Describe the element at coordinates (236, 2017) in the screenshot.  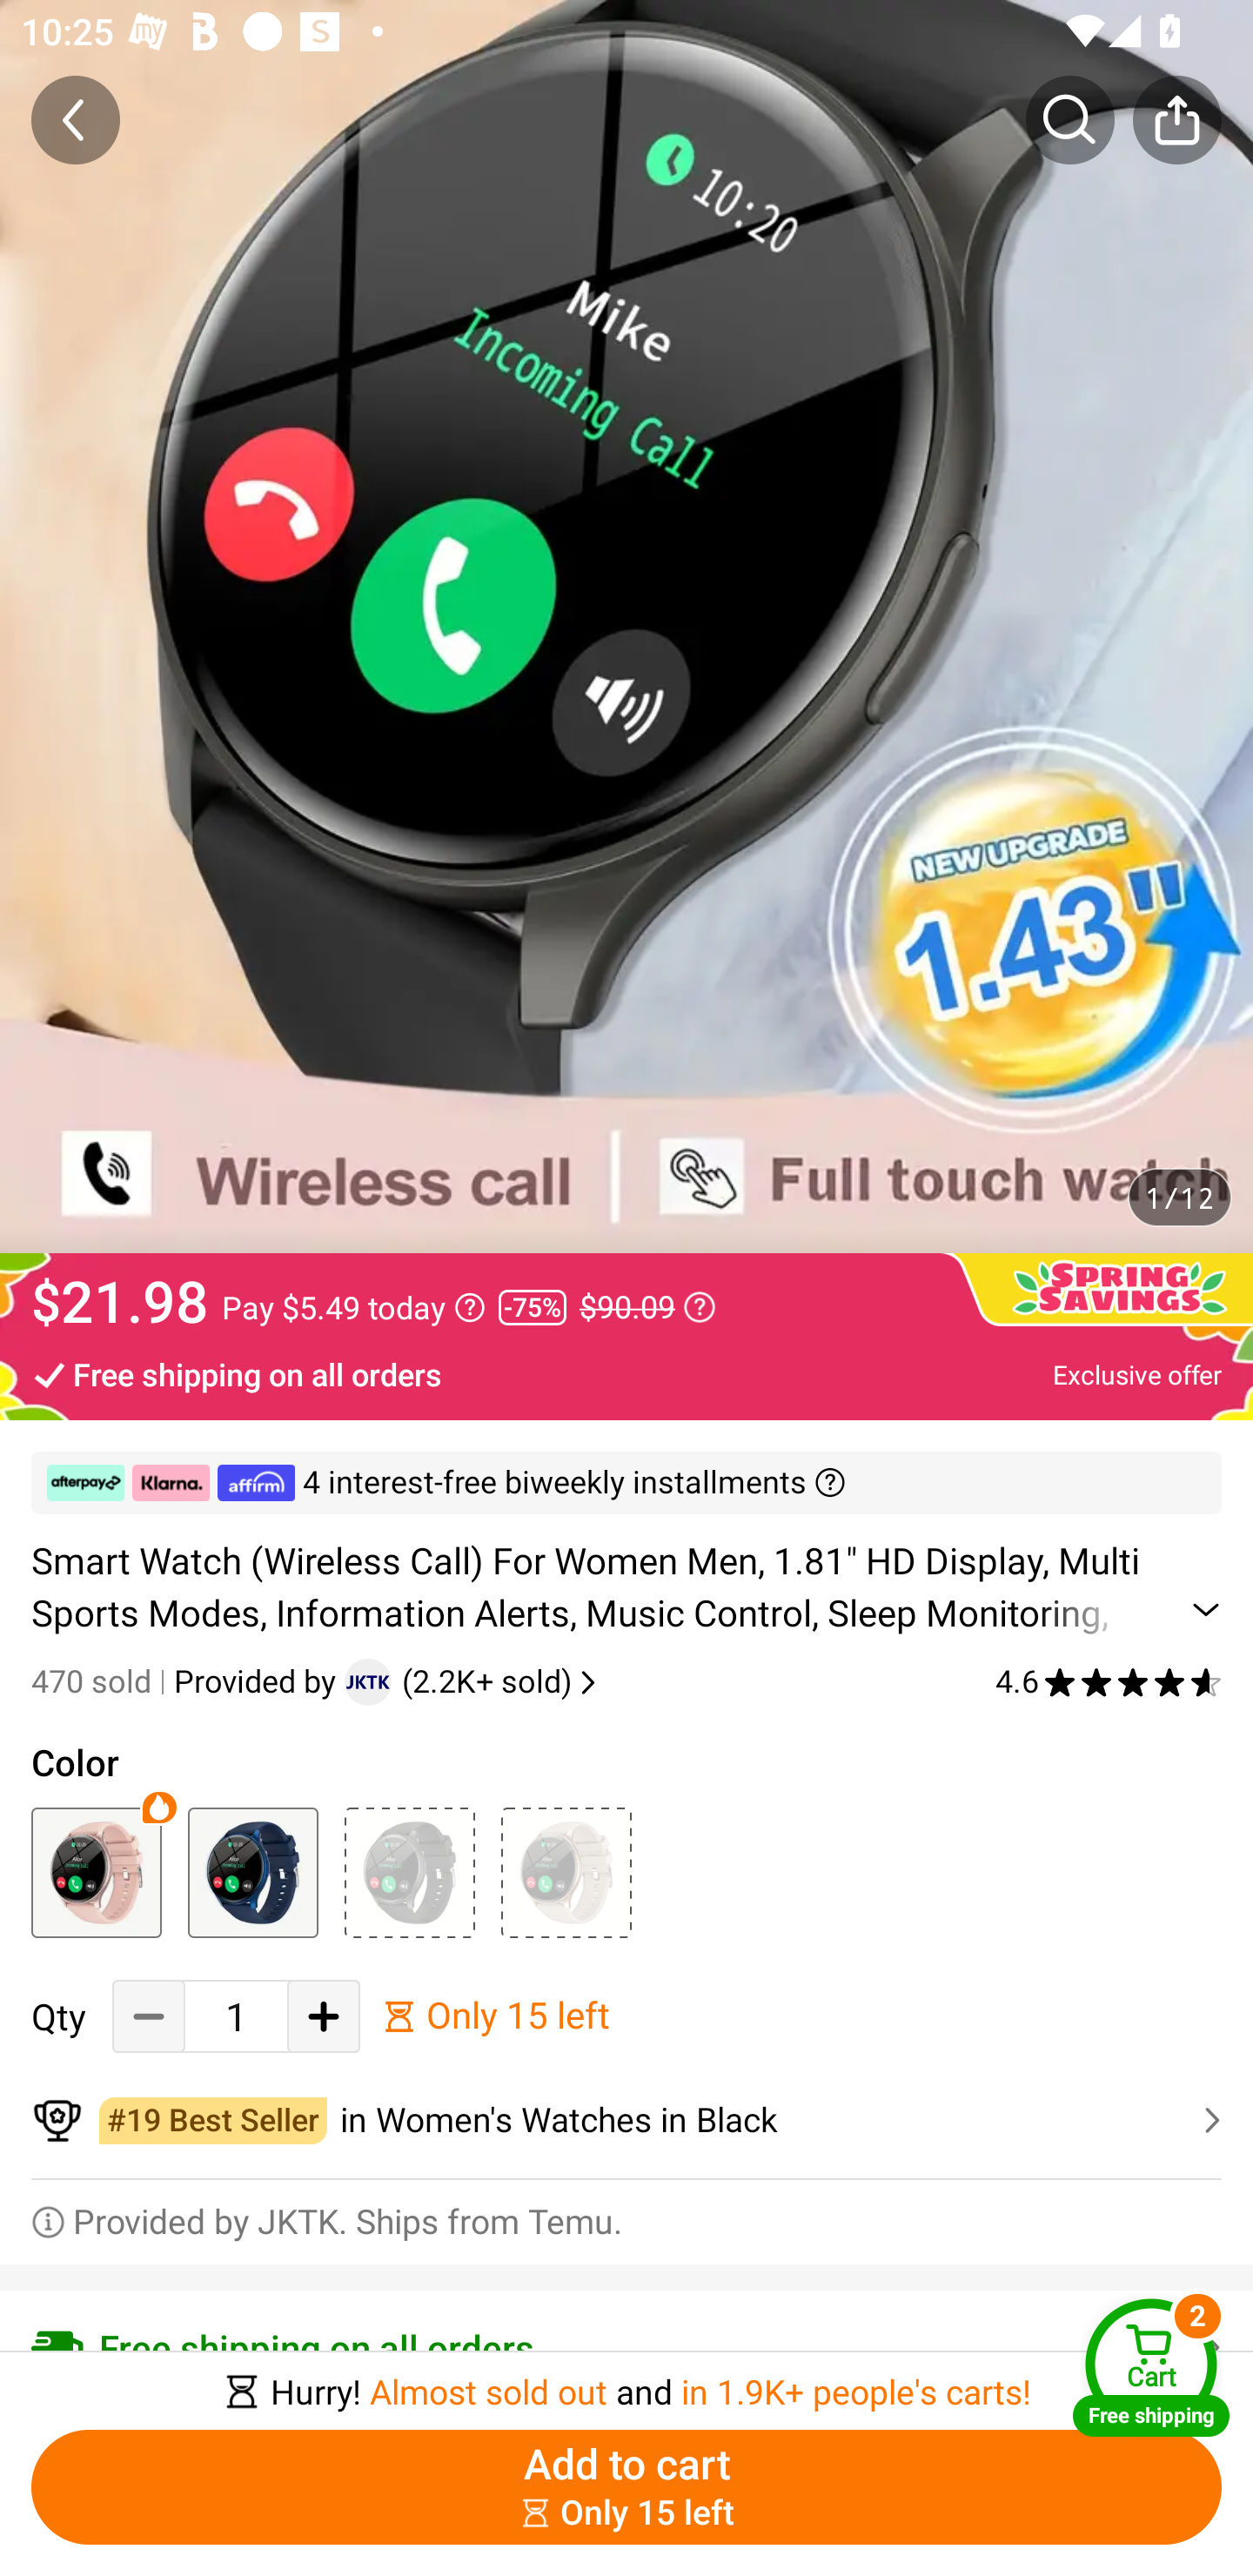
I see `1` at that location.